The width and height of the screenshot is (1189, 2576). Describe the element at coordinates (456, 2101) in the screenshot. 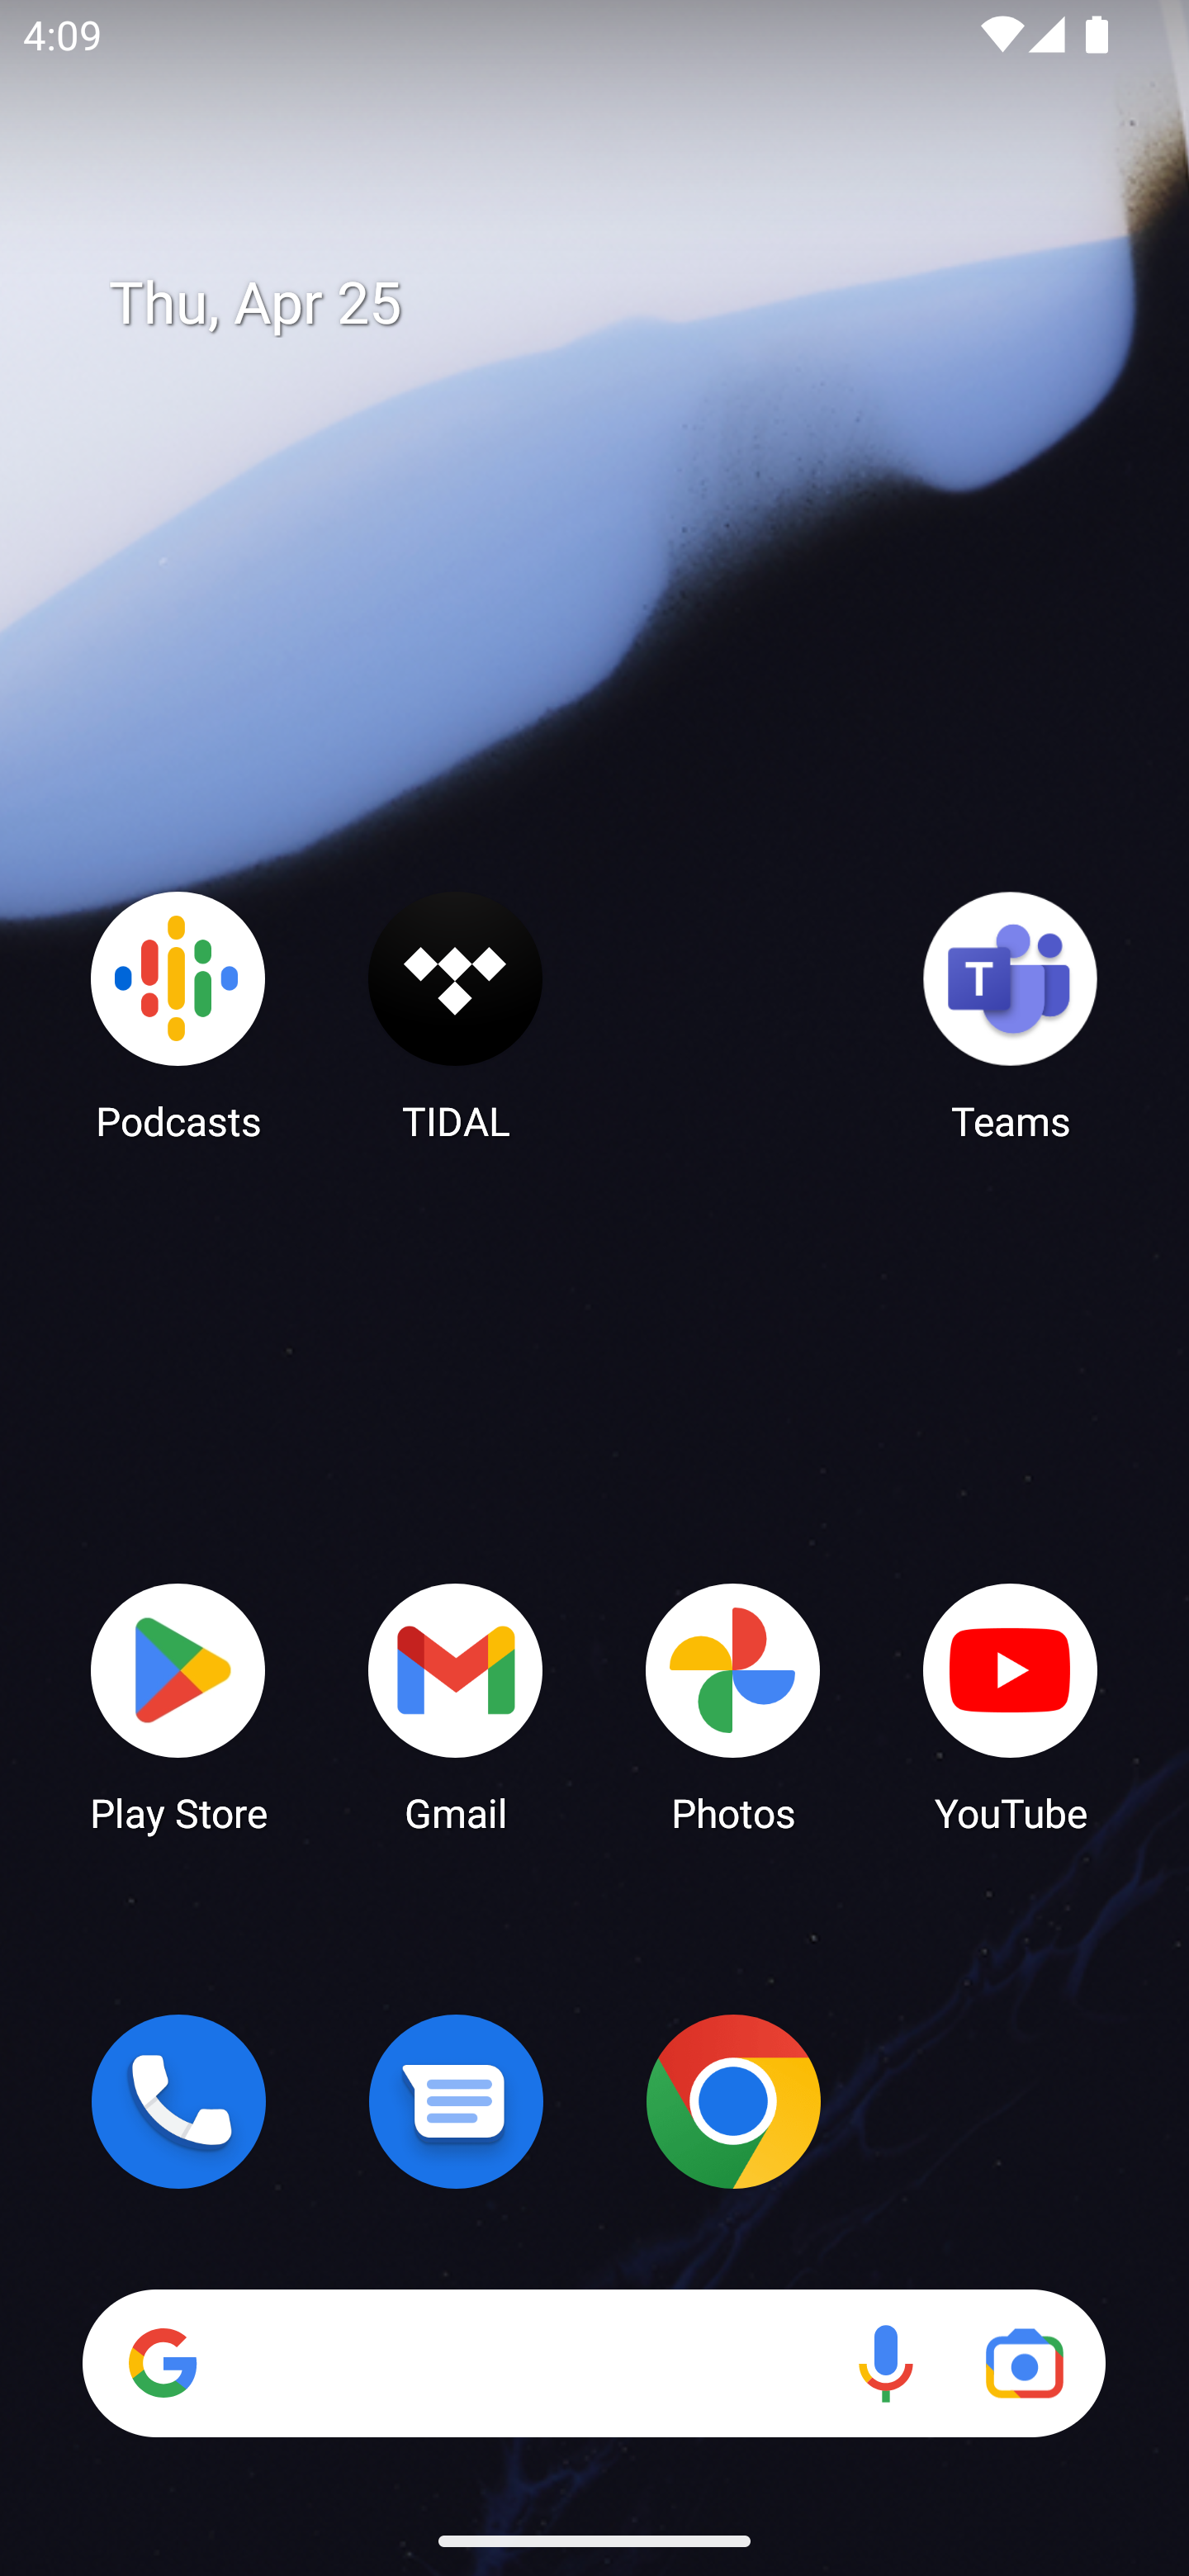

I see `Messages` at that location.